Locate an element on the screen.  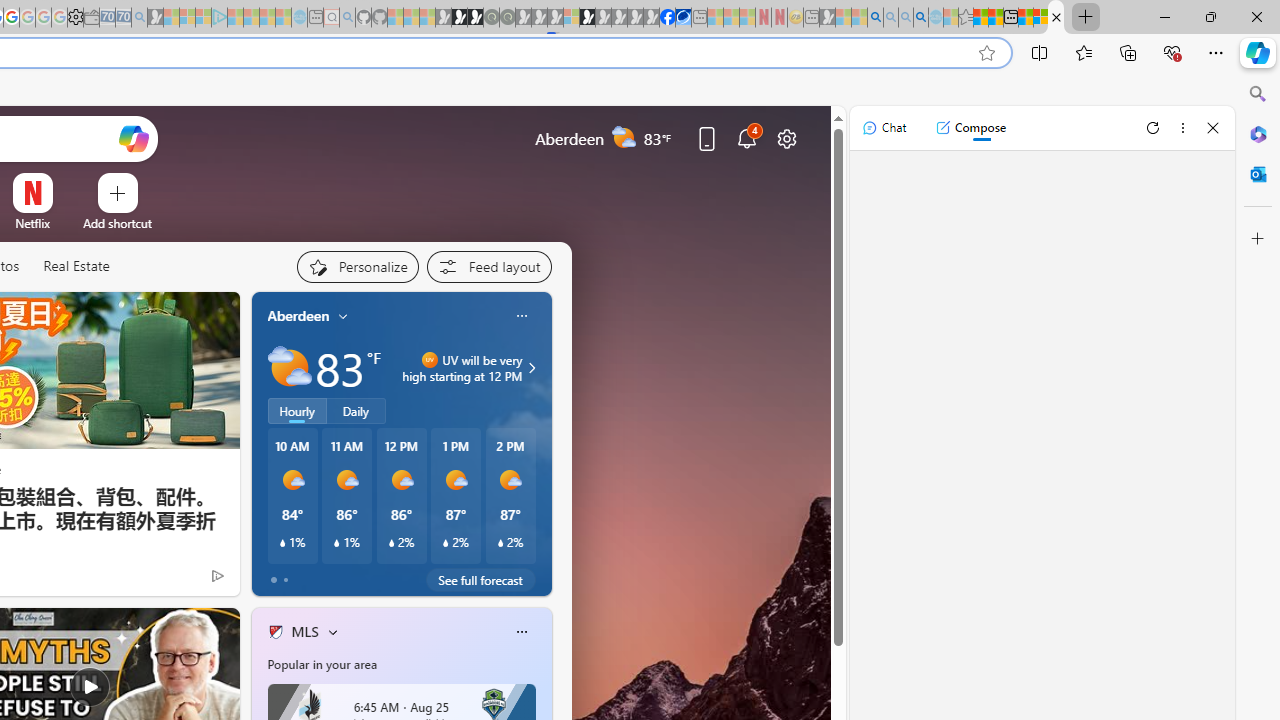
Page settings is located at coordinates (786, 138).